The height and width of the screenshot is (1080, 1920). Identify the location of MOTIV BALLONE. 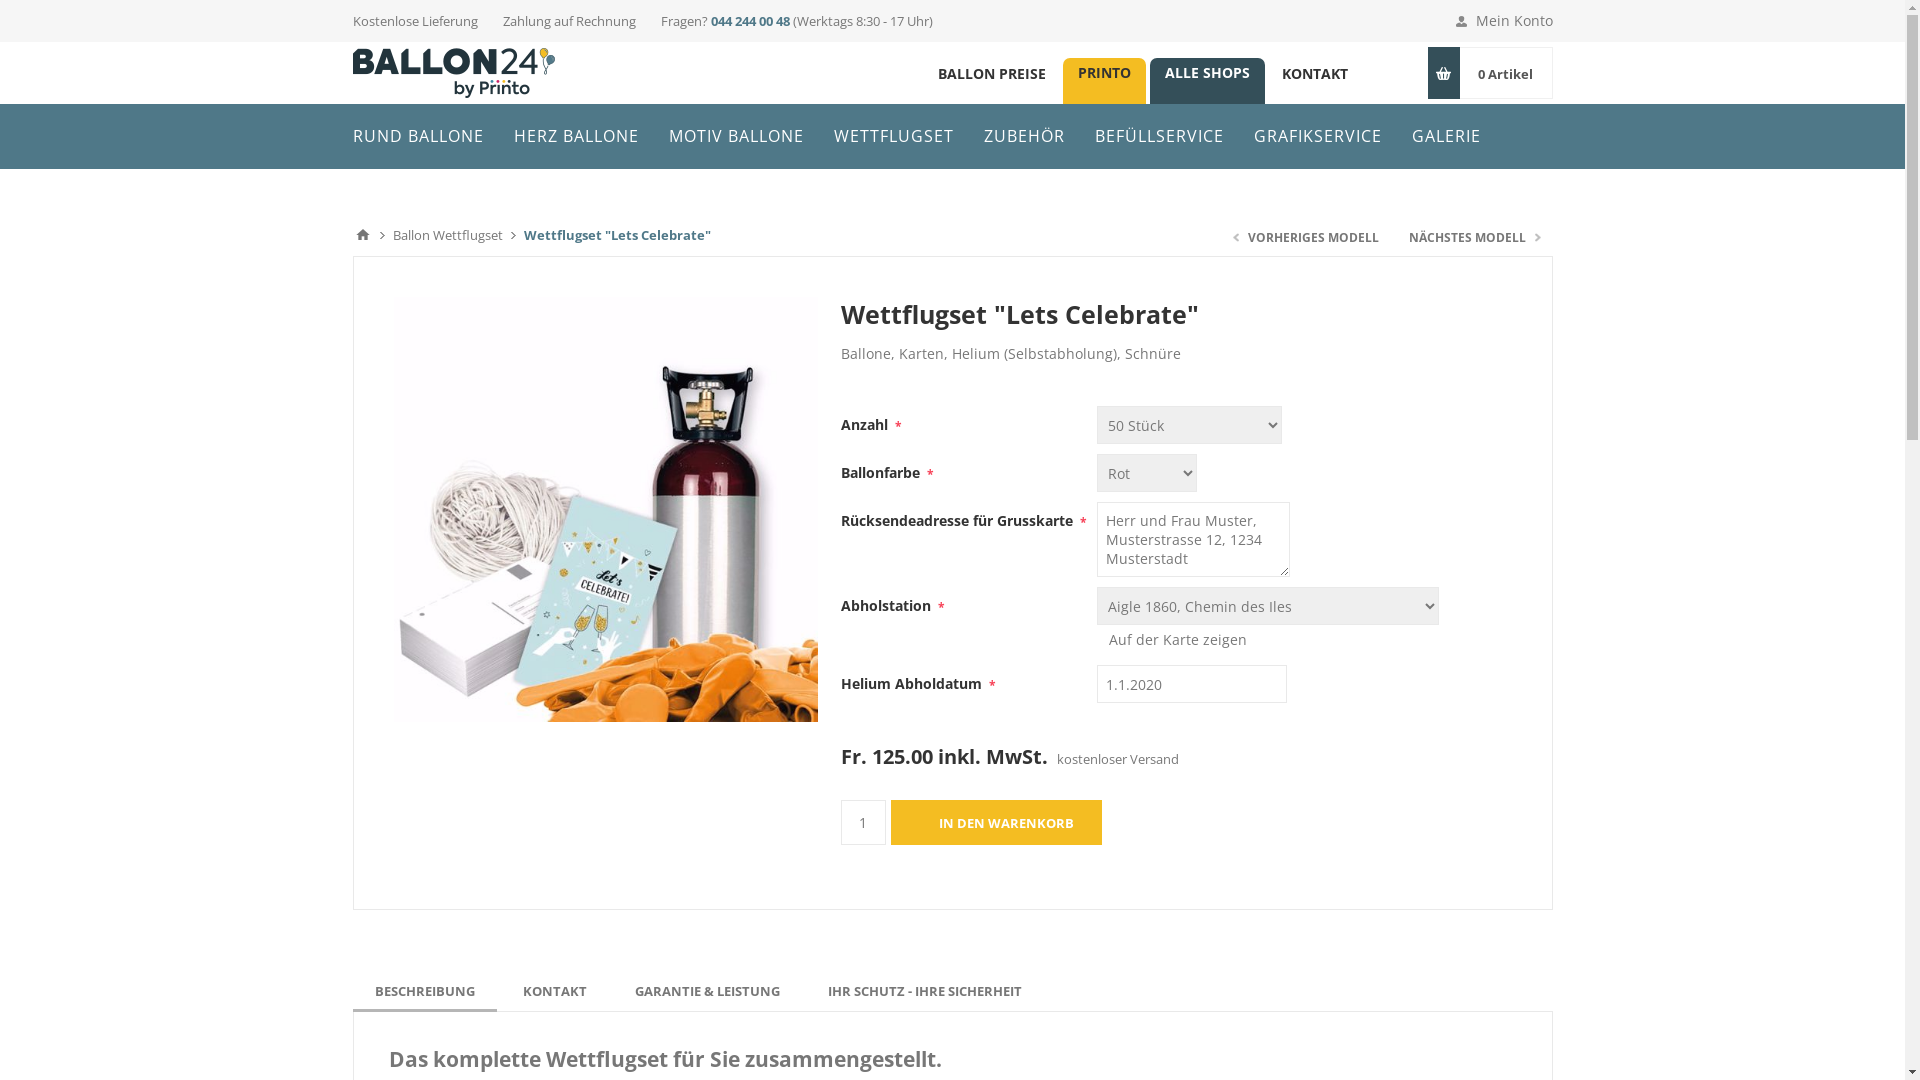
(736, 136).